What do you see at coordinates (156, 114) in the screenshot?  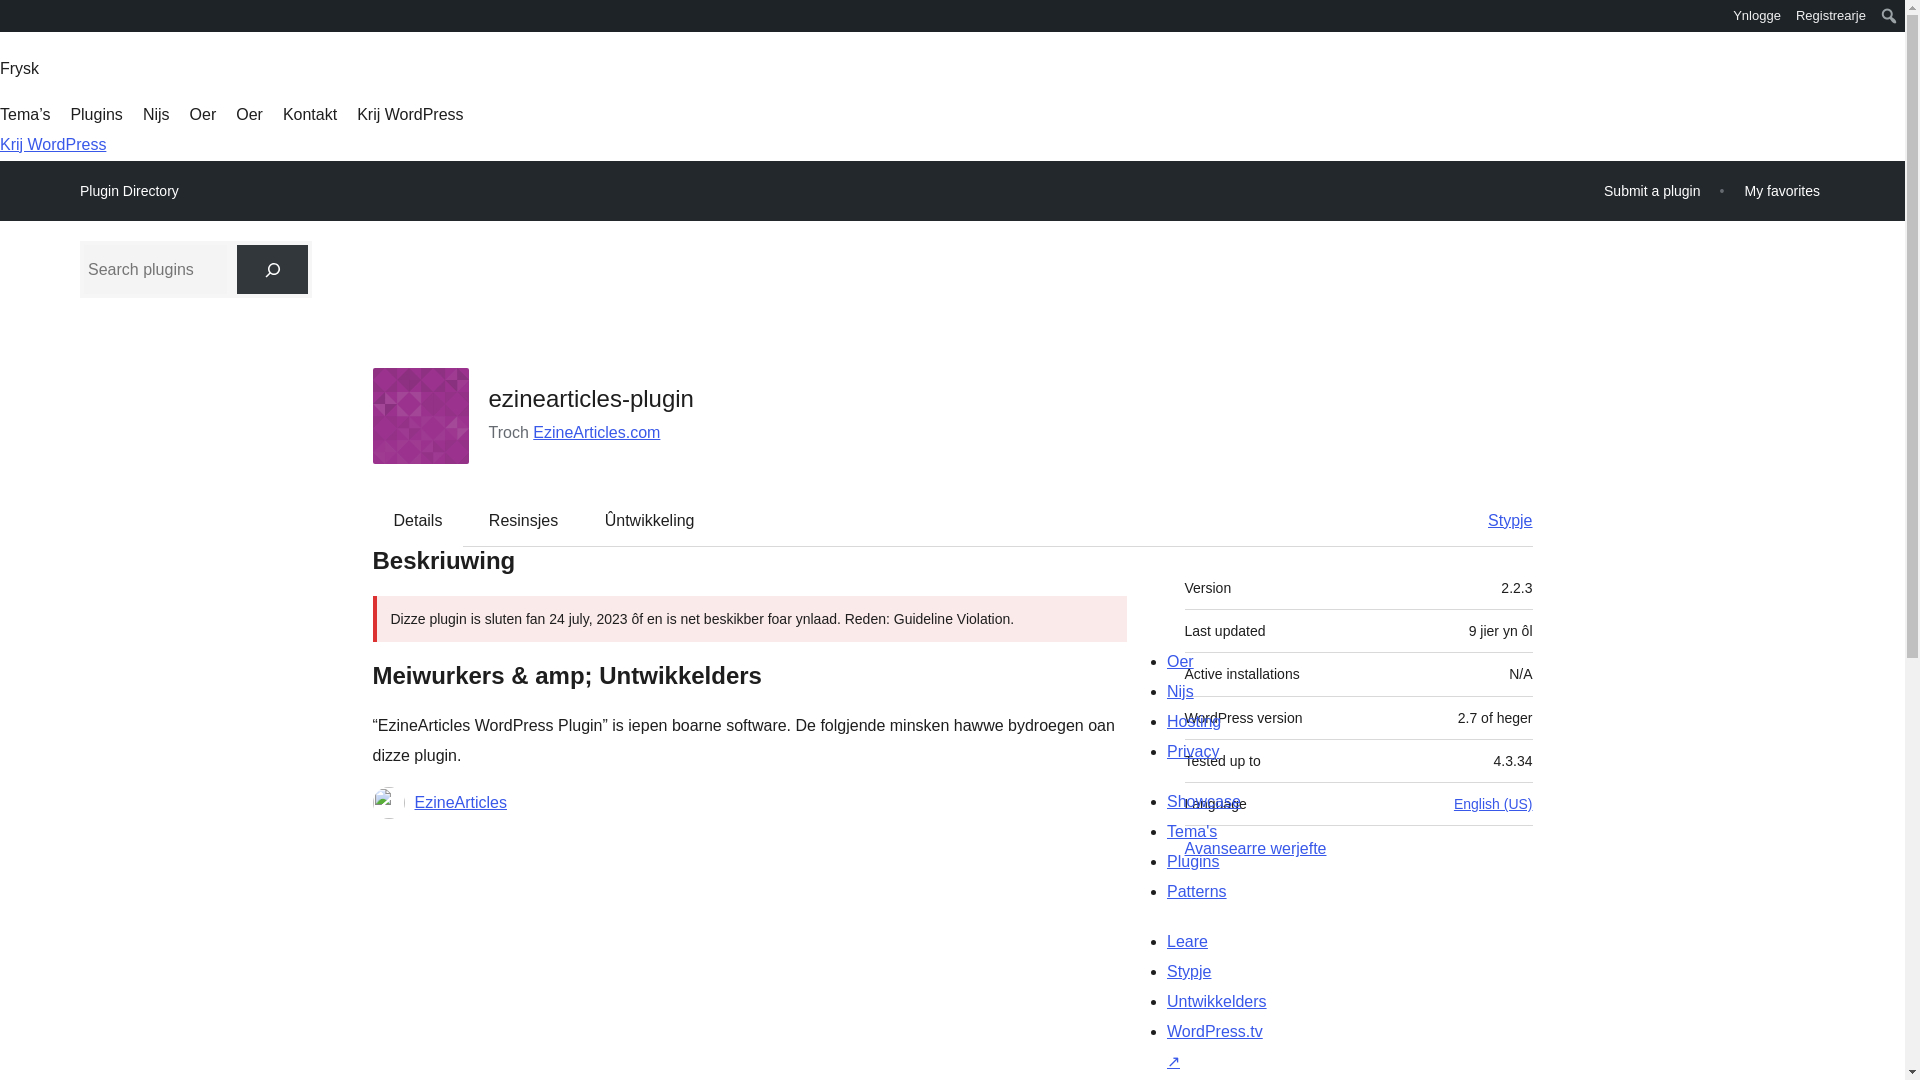 I see `Nijs` at bounding box center [156, 114].